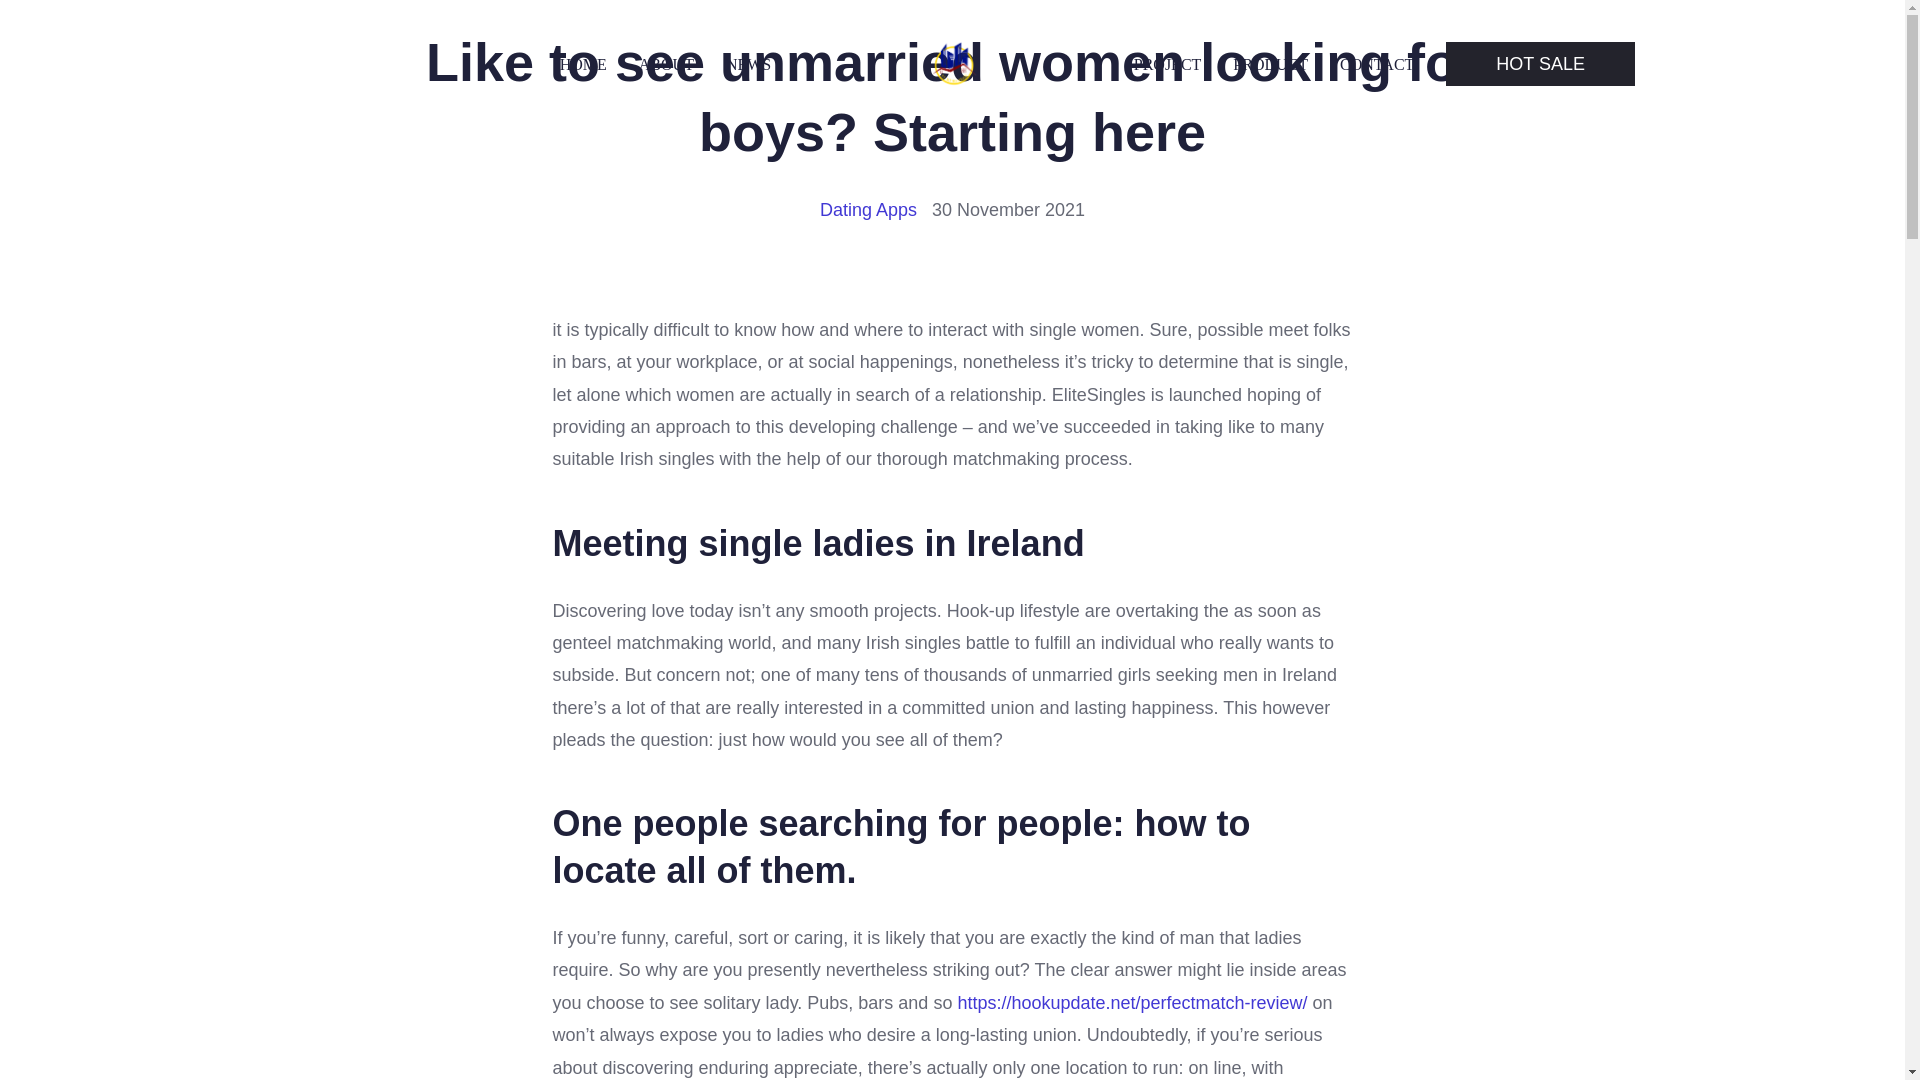  What do you see at coordinates (1168, 64) in the screenshot?
I see `PROJECT` at bounding box center [1168, 64].